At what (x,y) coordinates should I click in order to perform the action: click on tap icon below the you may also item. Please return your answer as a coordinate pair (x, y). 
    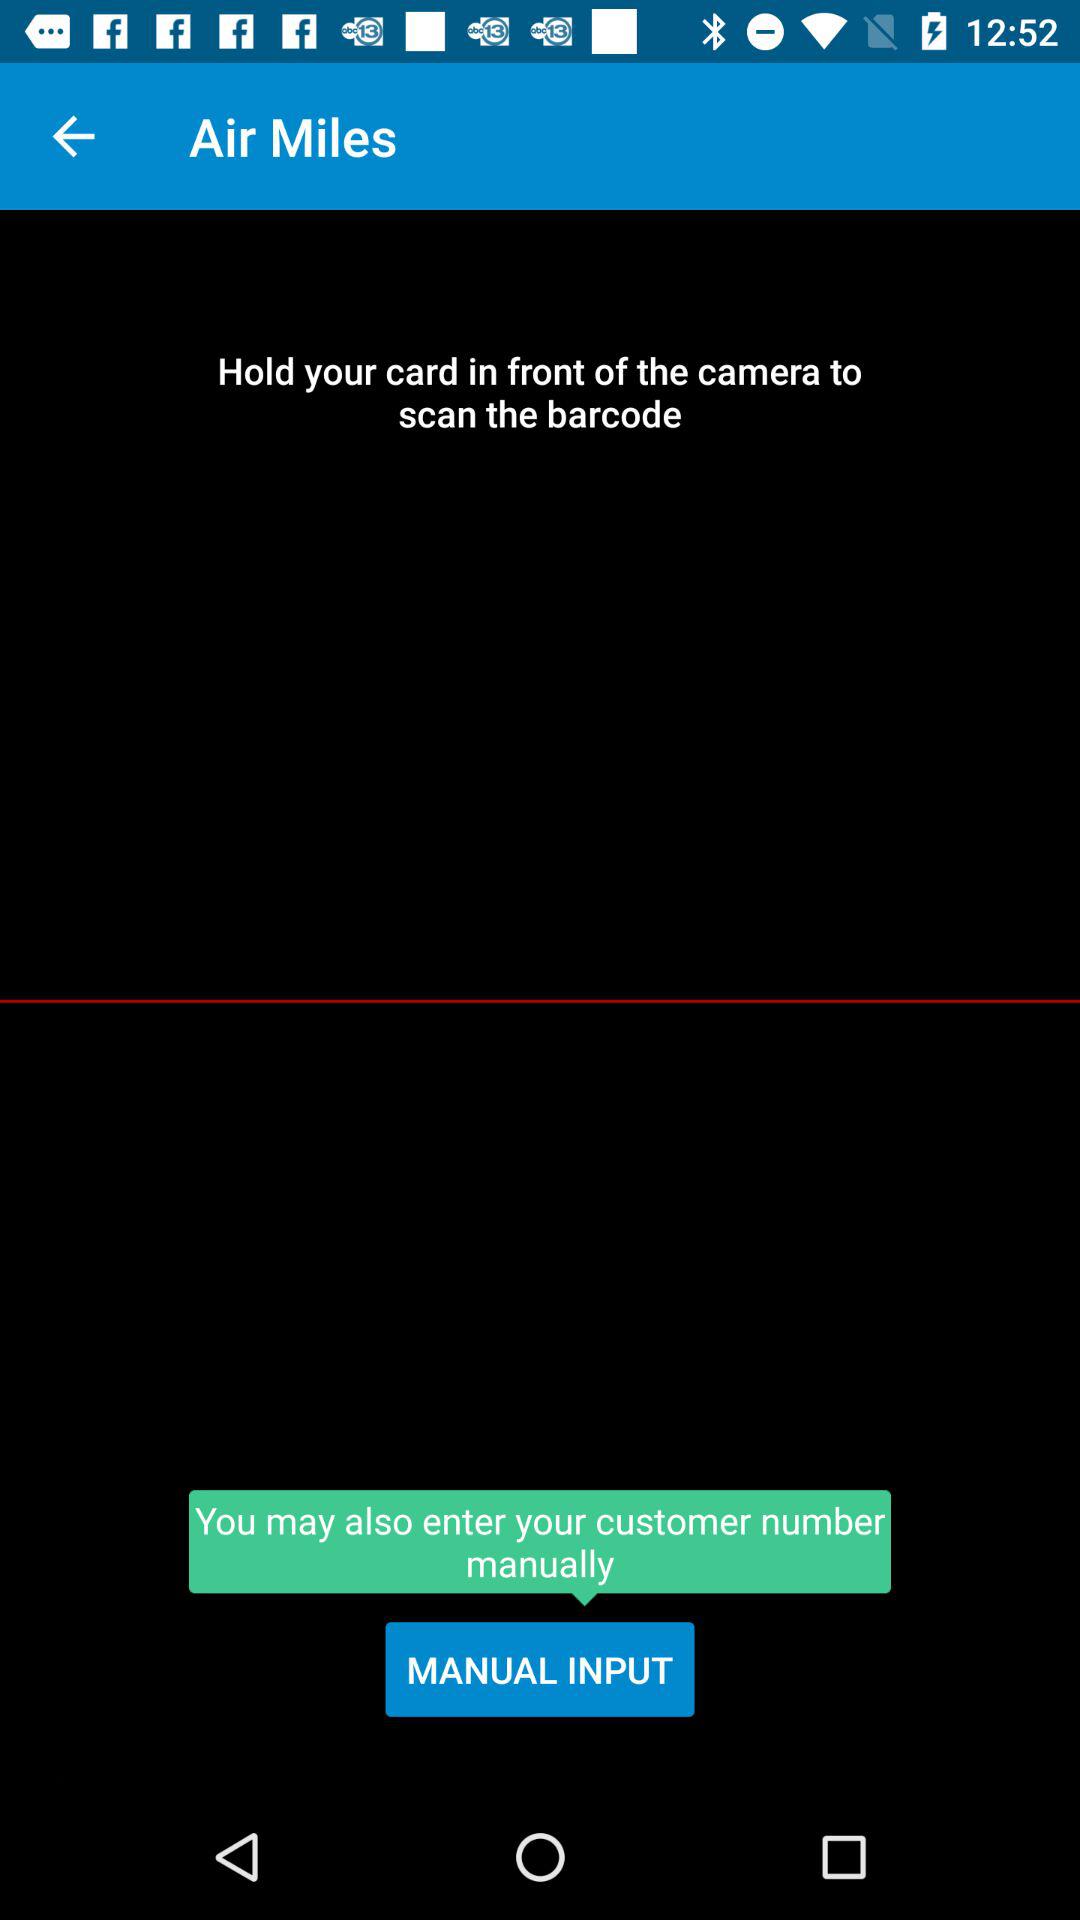
    Looking at the image, I should click on (540, 1669).